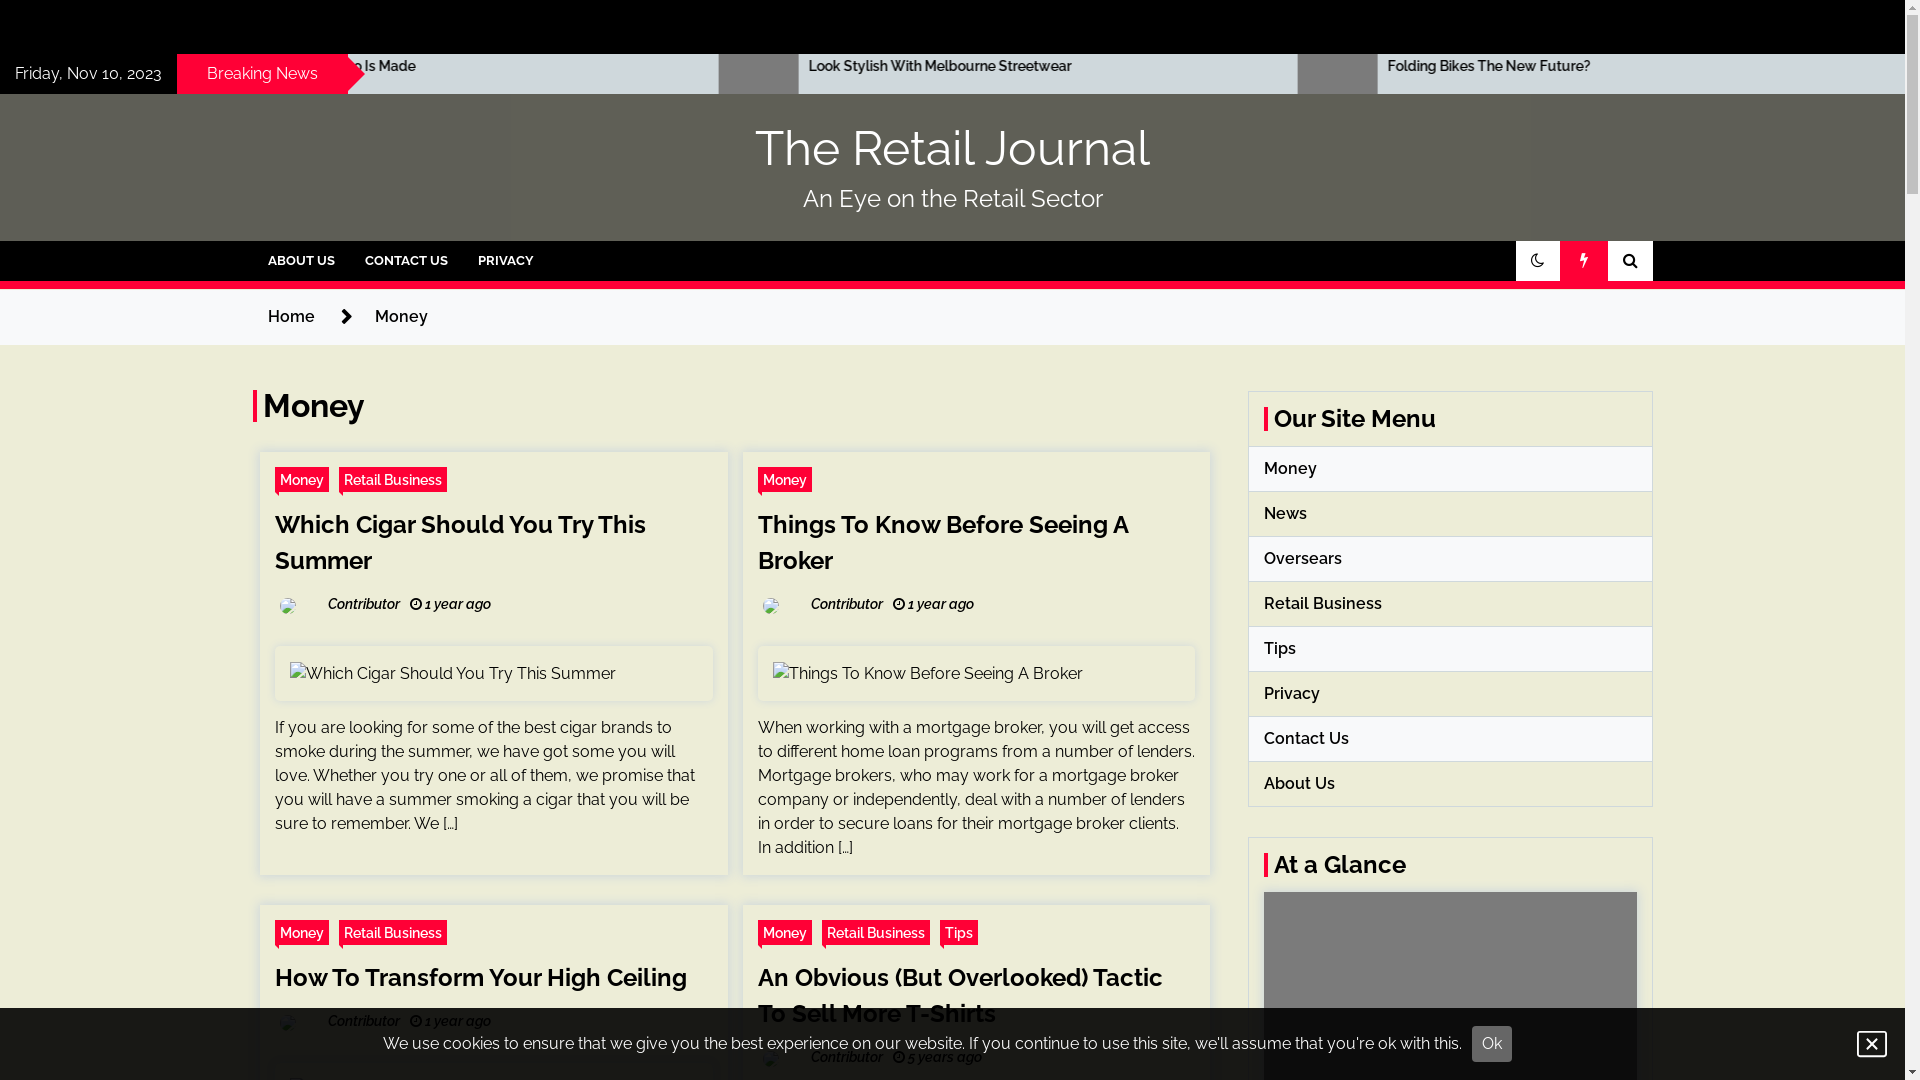 The width and height of the screenshot is (1920, 1080). What do you see at coordinates (1280, 648) in the screenshot?
I see `Tips` at bounding box center [1280, 648].